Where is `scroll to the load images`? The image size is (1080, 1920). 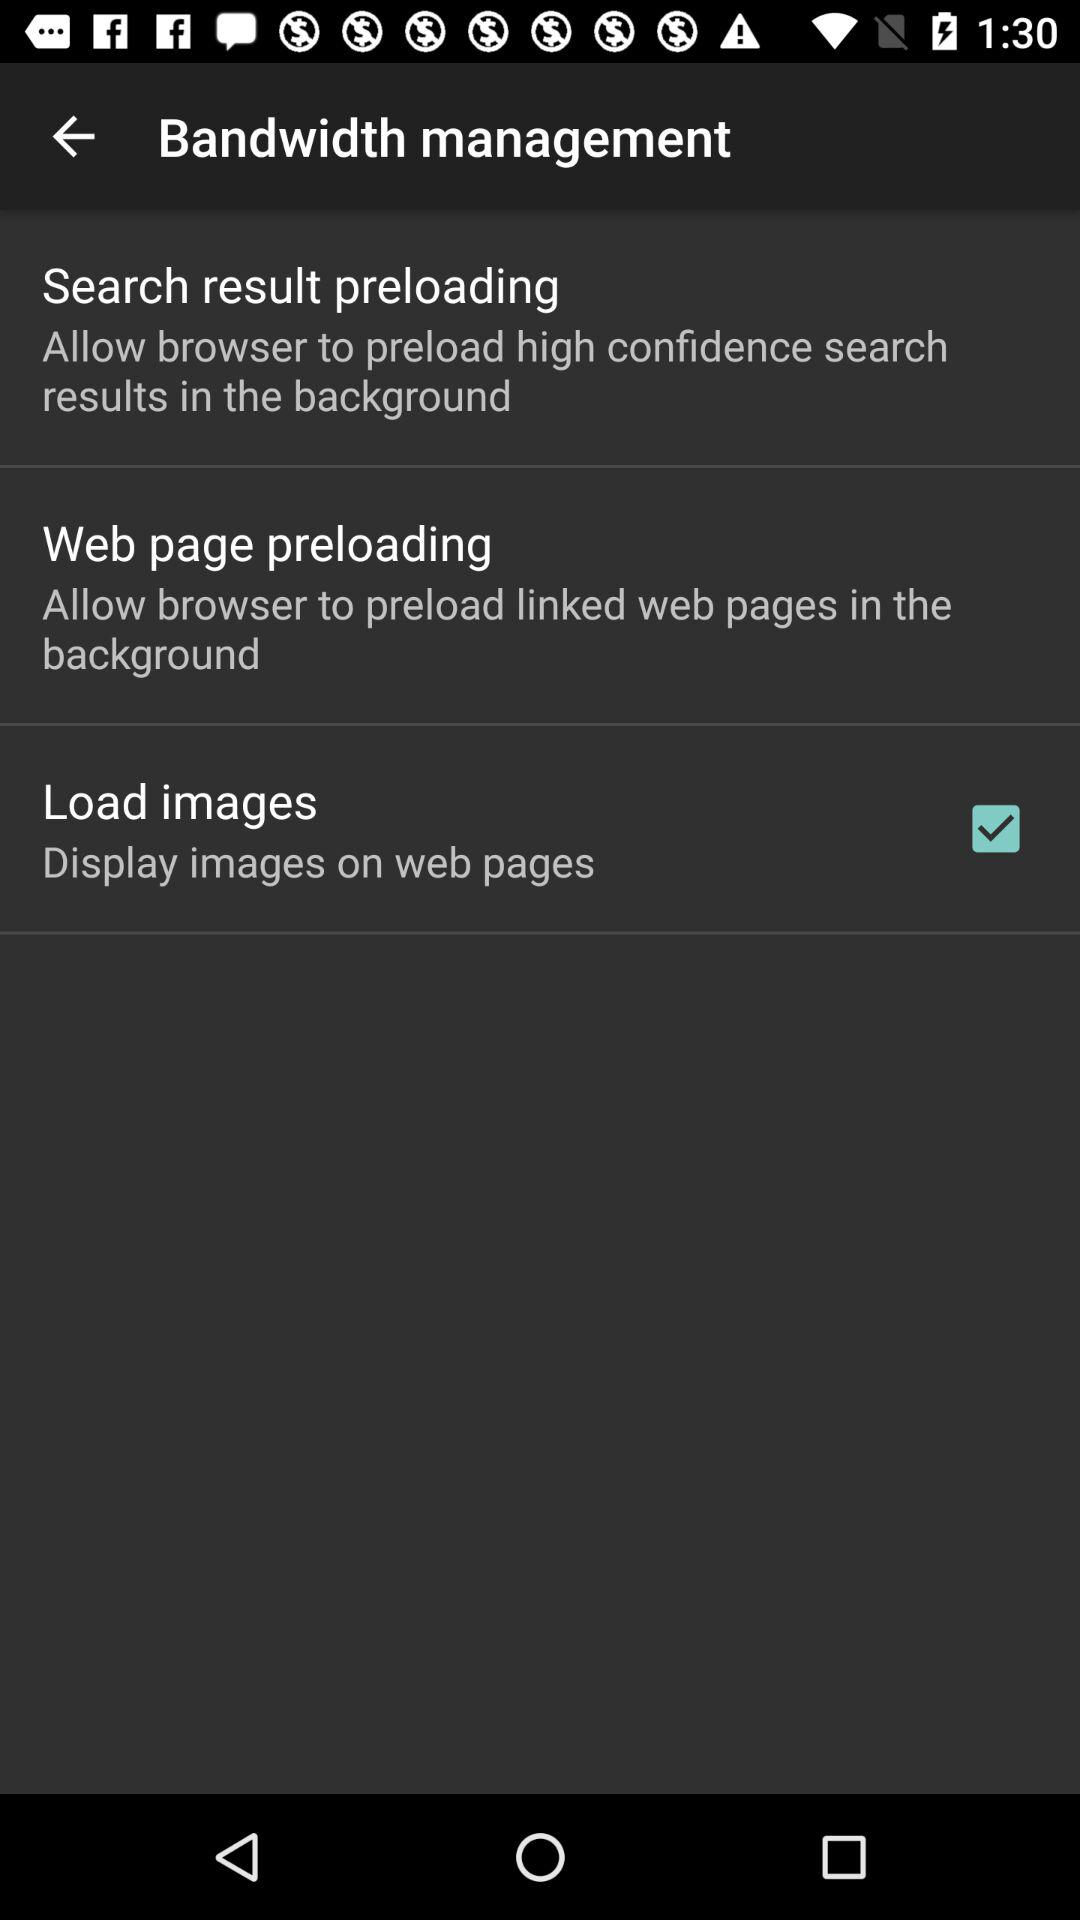 scroll to the load images is located at coordinates (180, 800).